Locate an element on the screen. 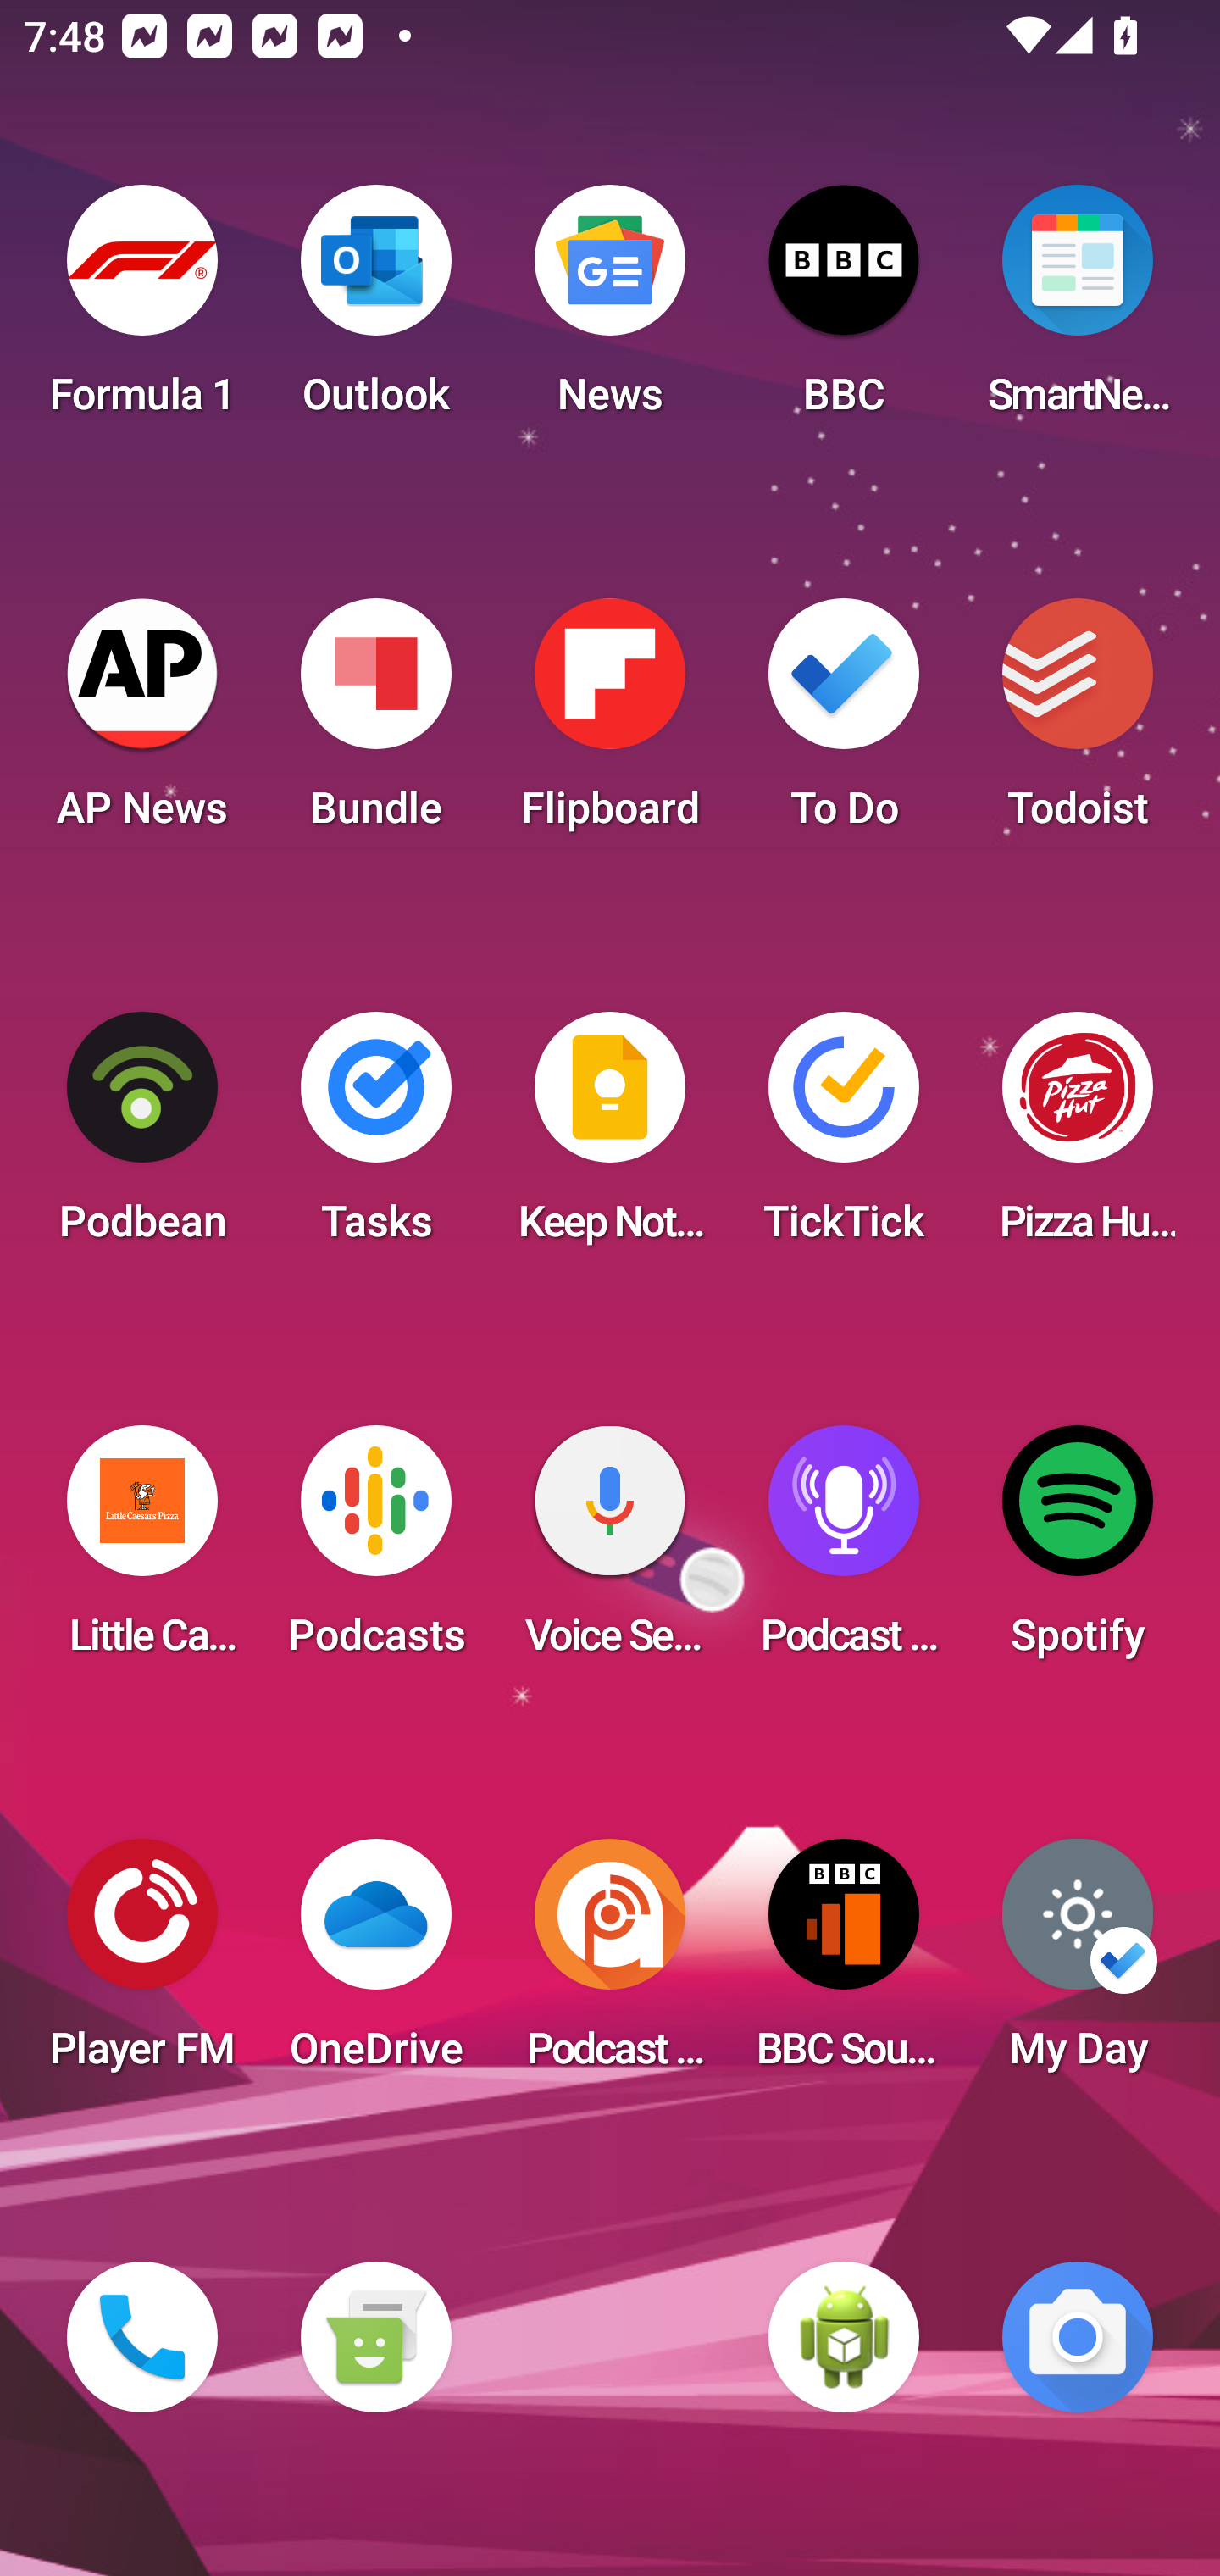  Keep Notes is located at coordinates (610, 1137).